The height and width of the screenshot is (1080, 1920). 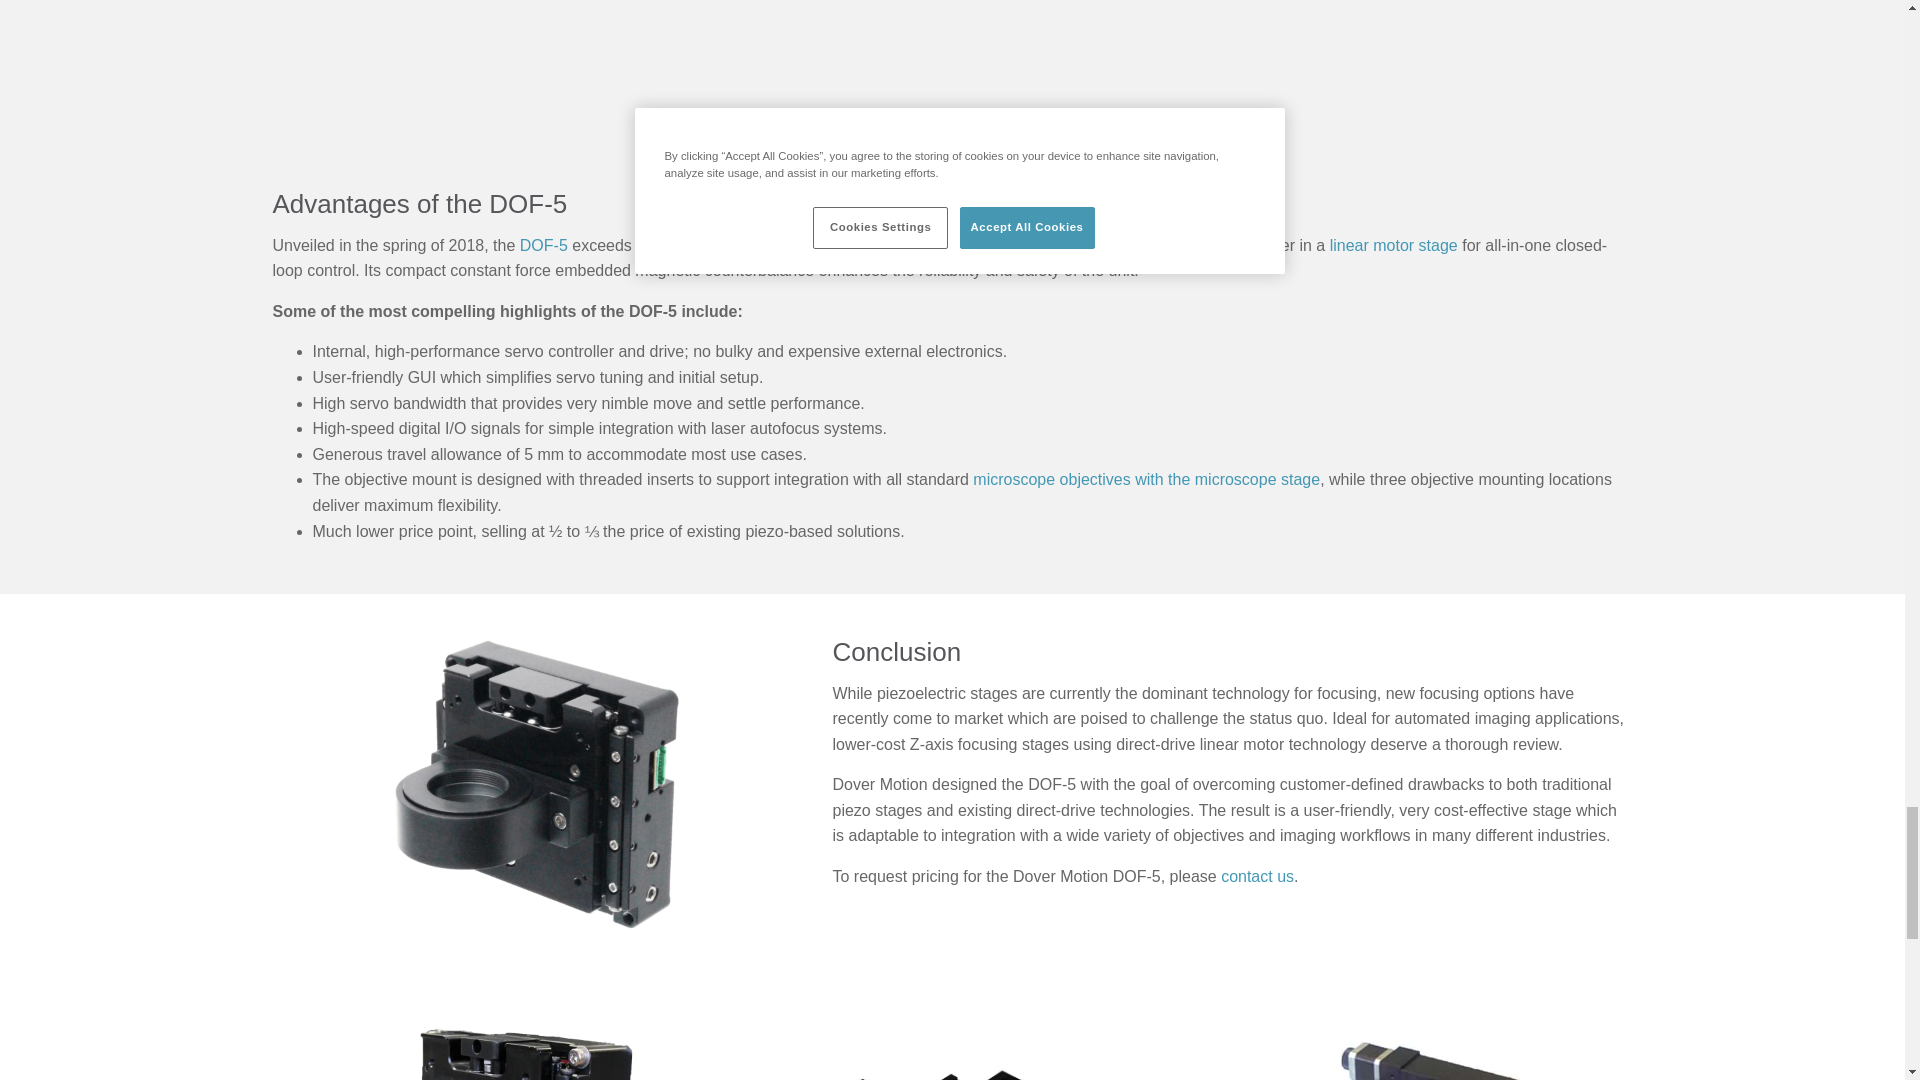 What do you see at coordinates (532, 784) in the screenshot?
I see `DOF-threaded-adapter-view` at bounding box center [532, 784].